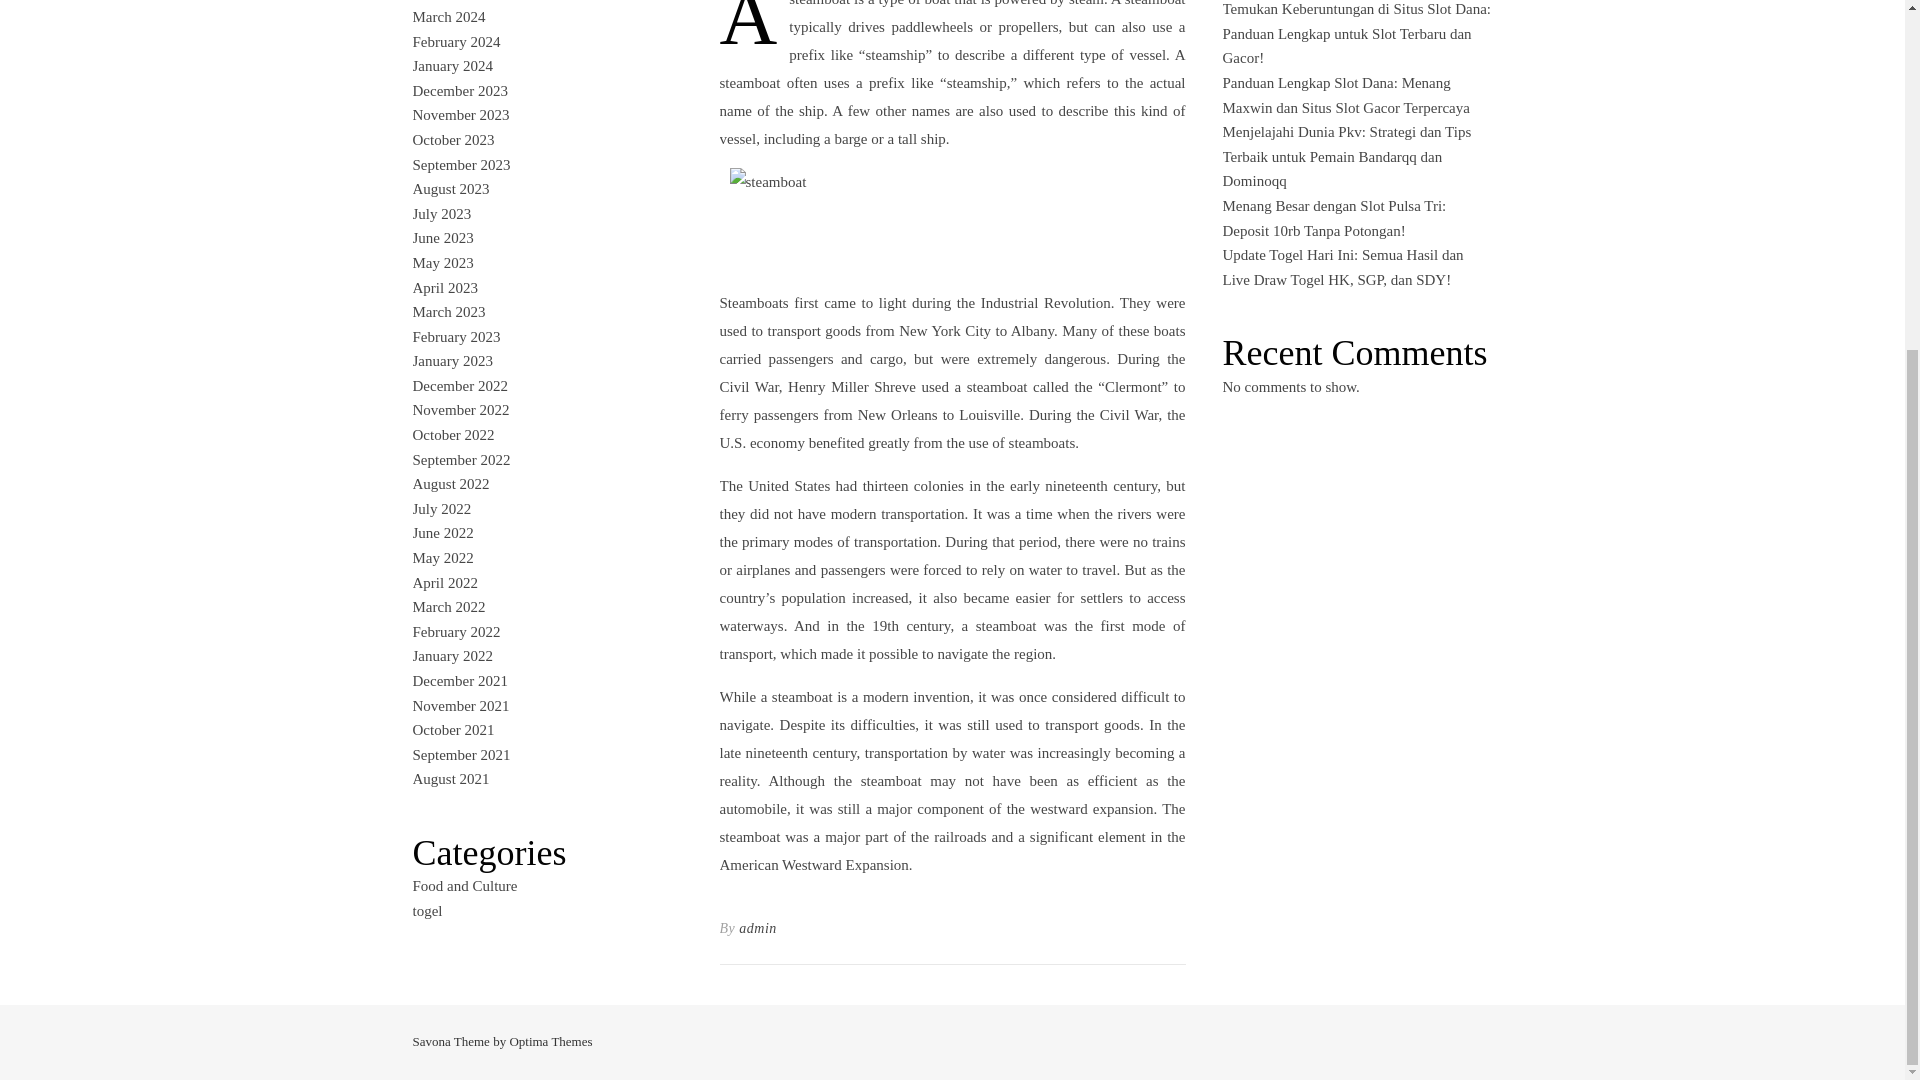 This screenshot has height=1080, width=1920. I want to click on October 2022, so click(452, 434).